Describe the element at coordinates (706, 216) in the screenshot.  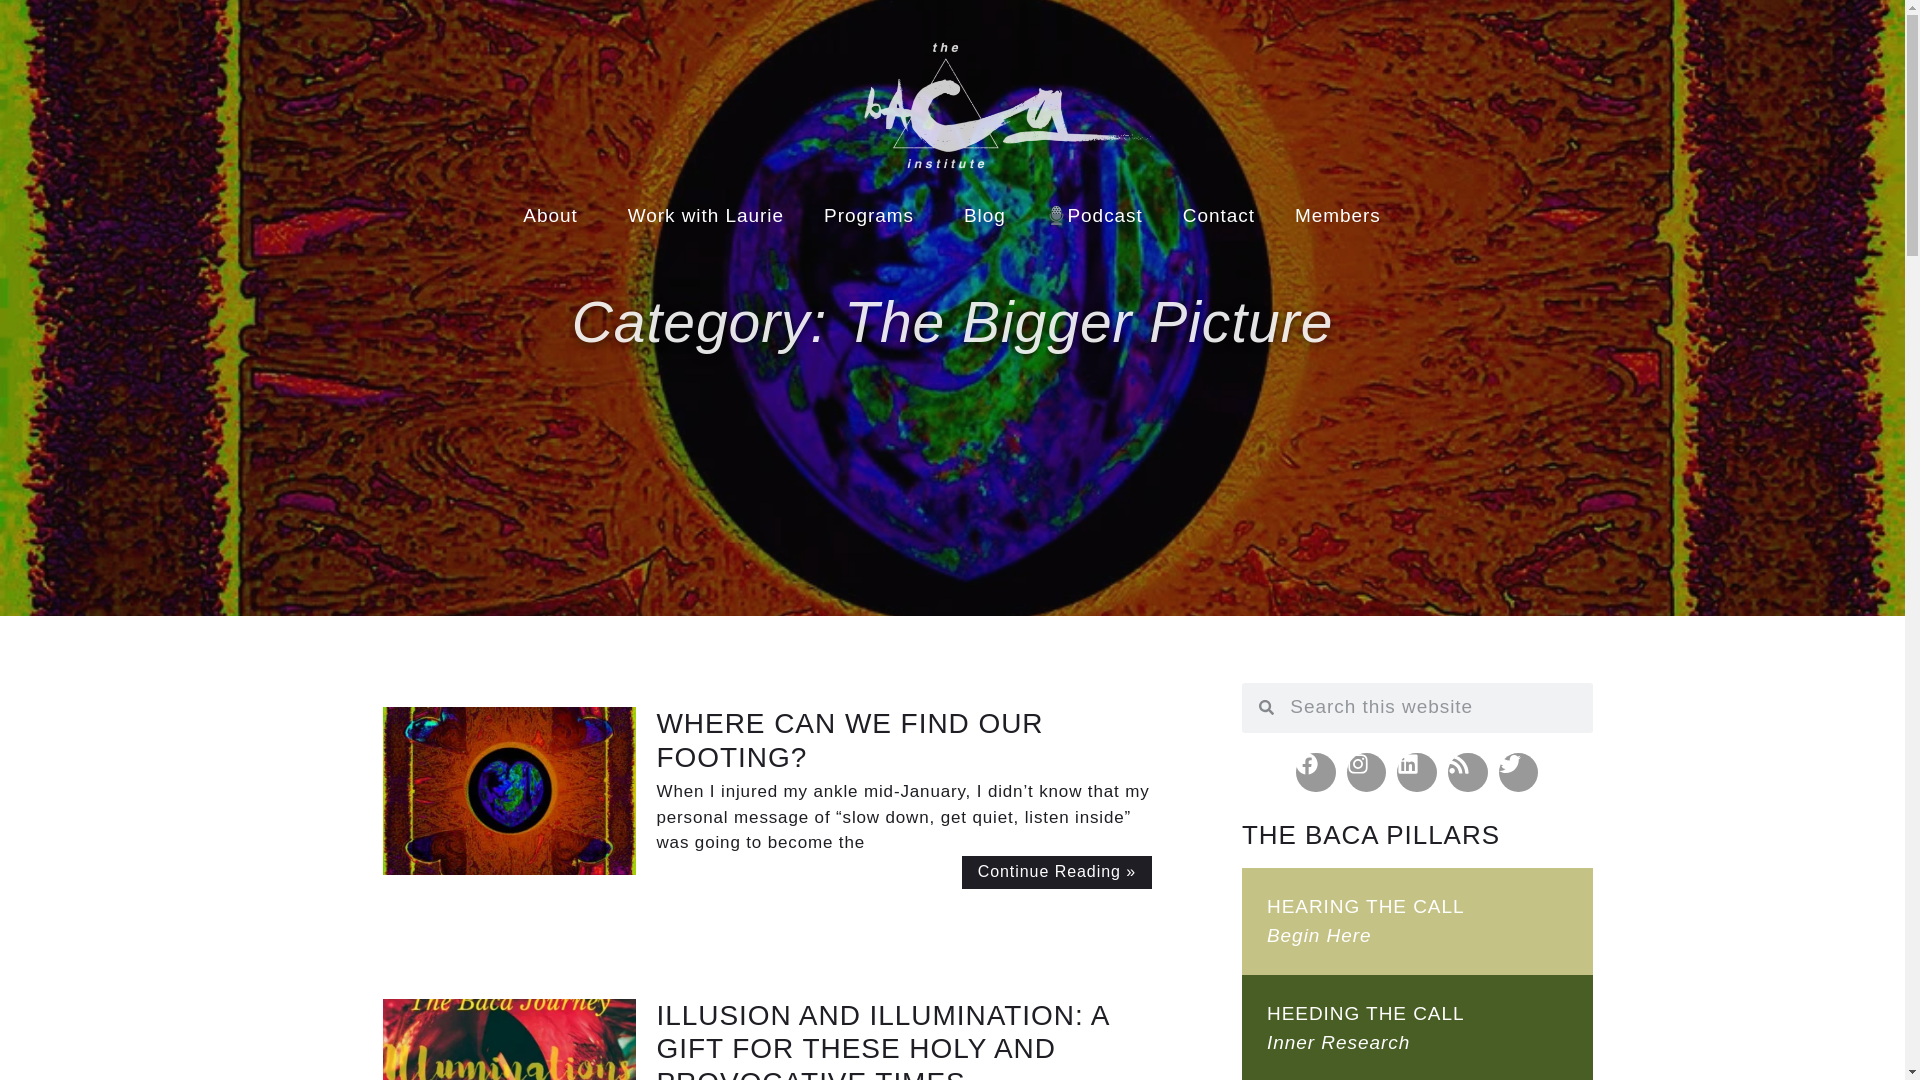
I see `Work with Laurie` at that location.